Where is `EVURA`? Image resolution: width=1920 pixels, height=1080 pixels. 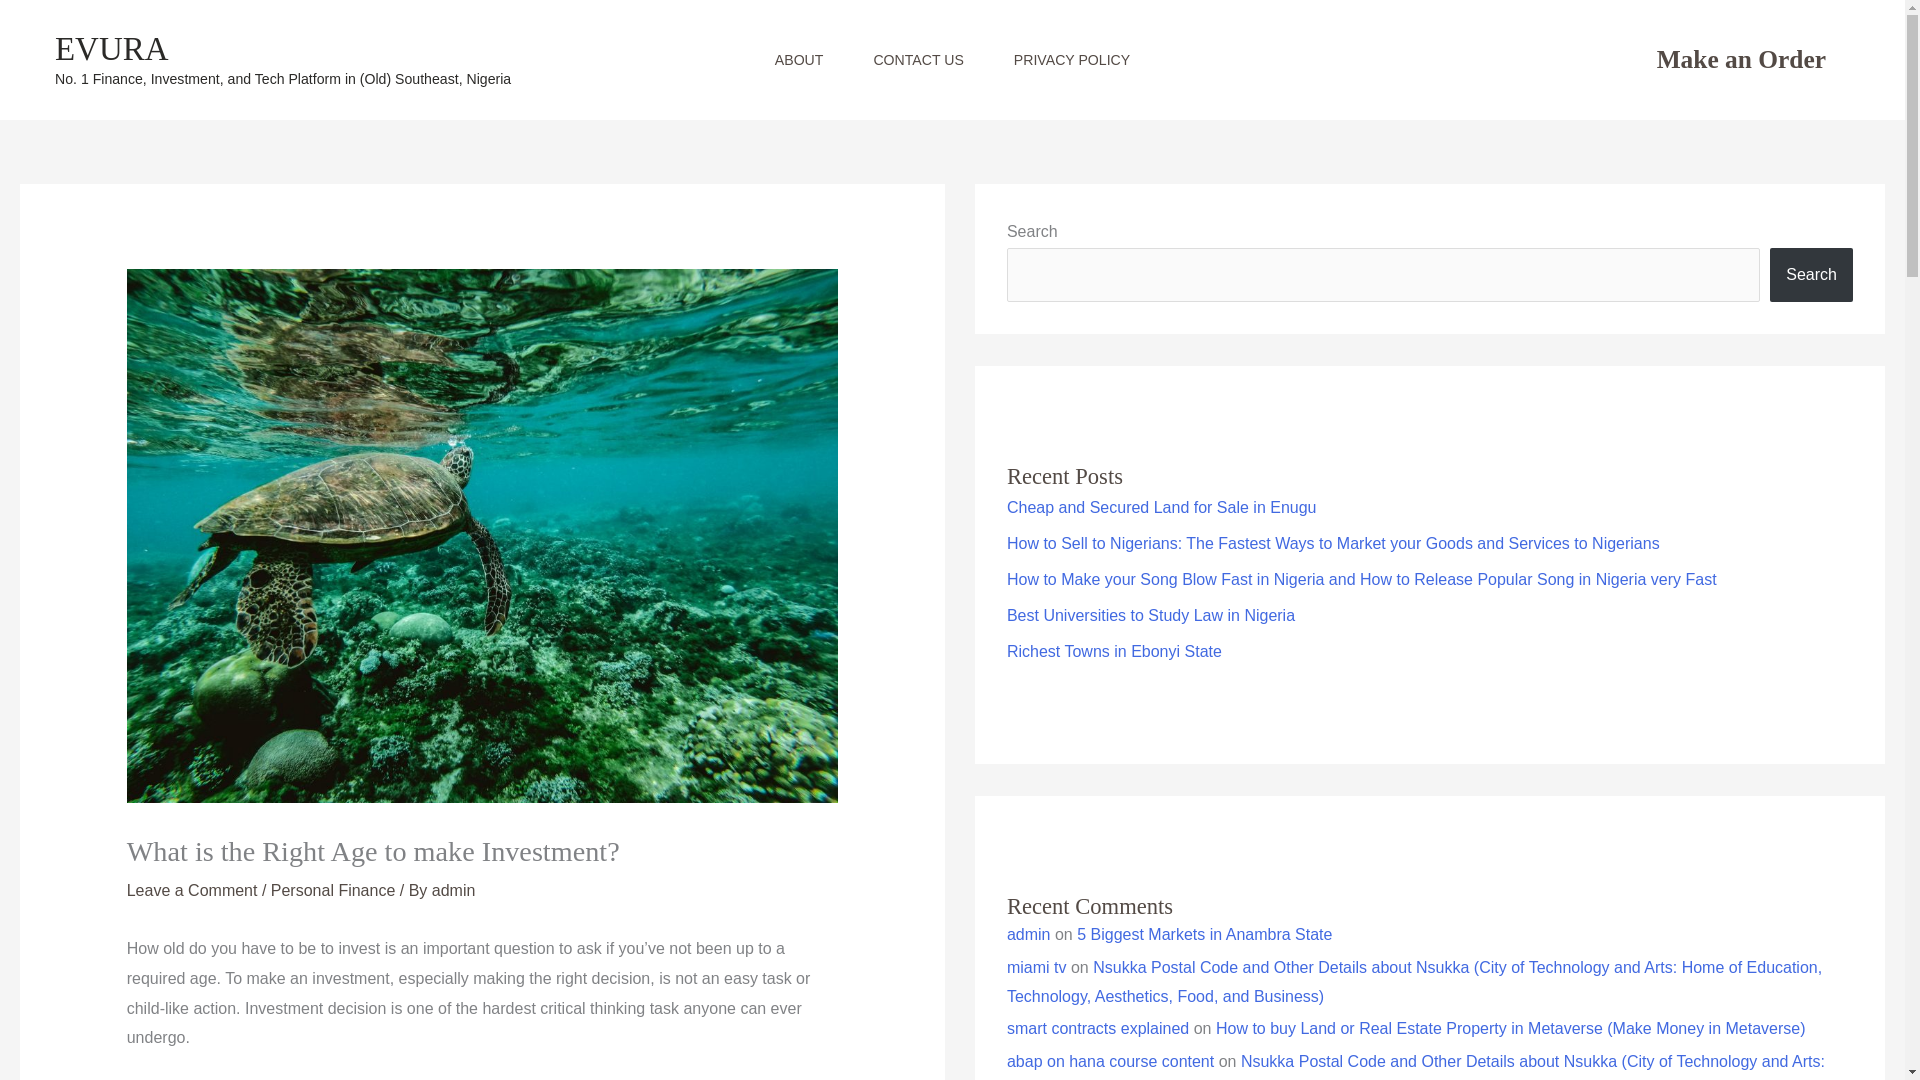 EVURA is located at coordinates (112, 48).